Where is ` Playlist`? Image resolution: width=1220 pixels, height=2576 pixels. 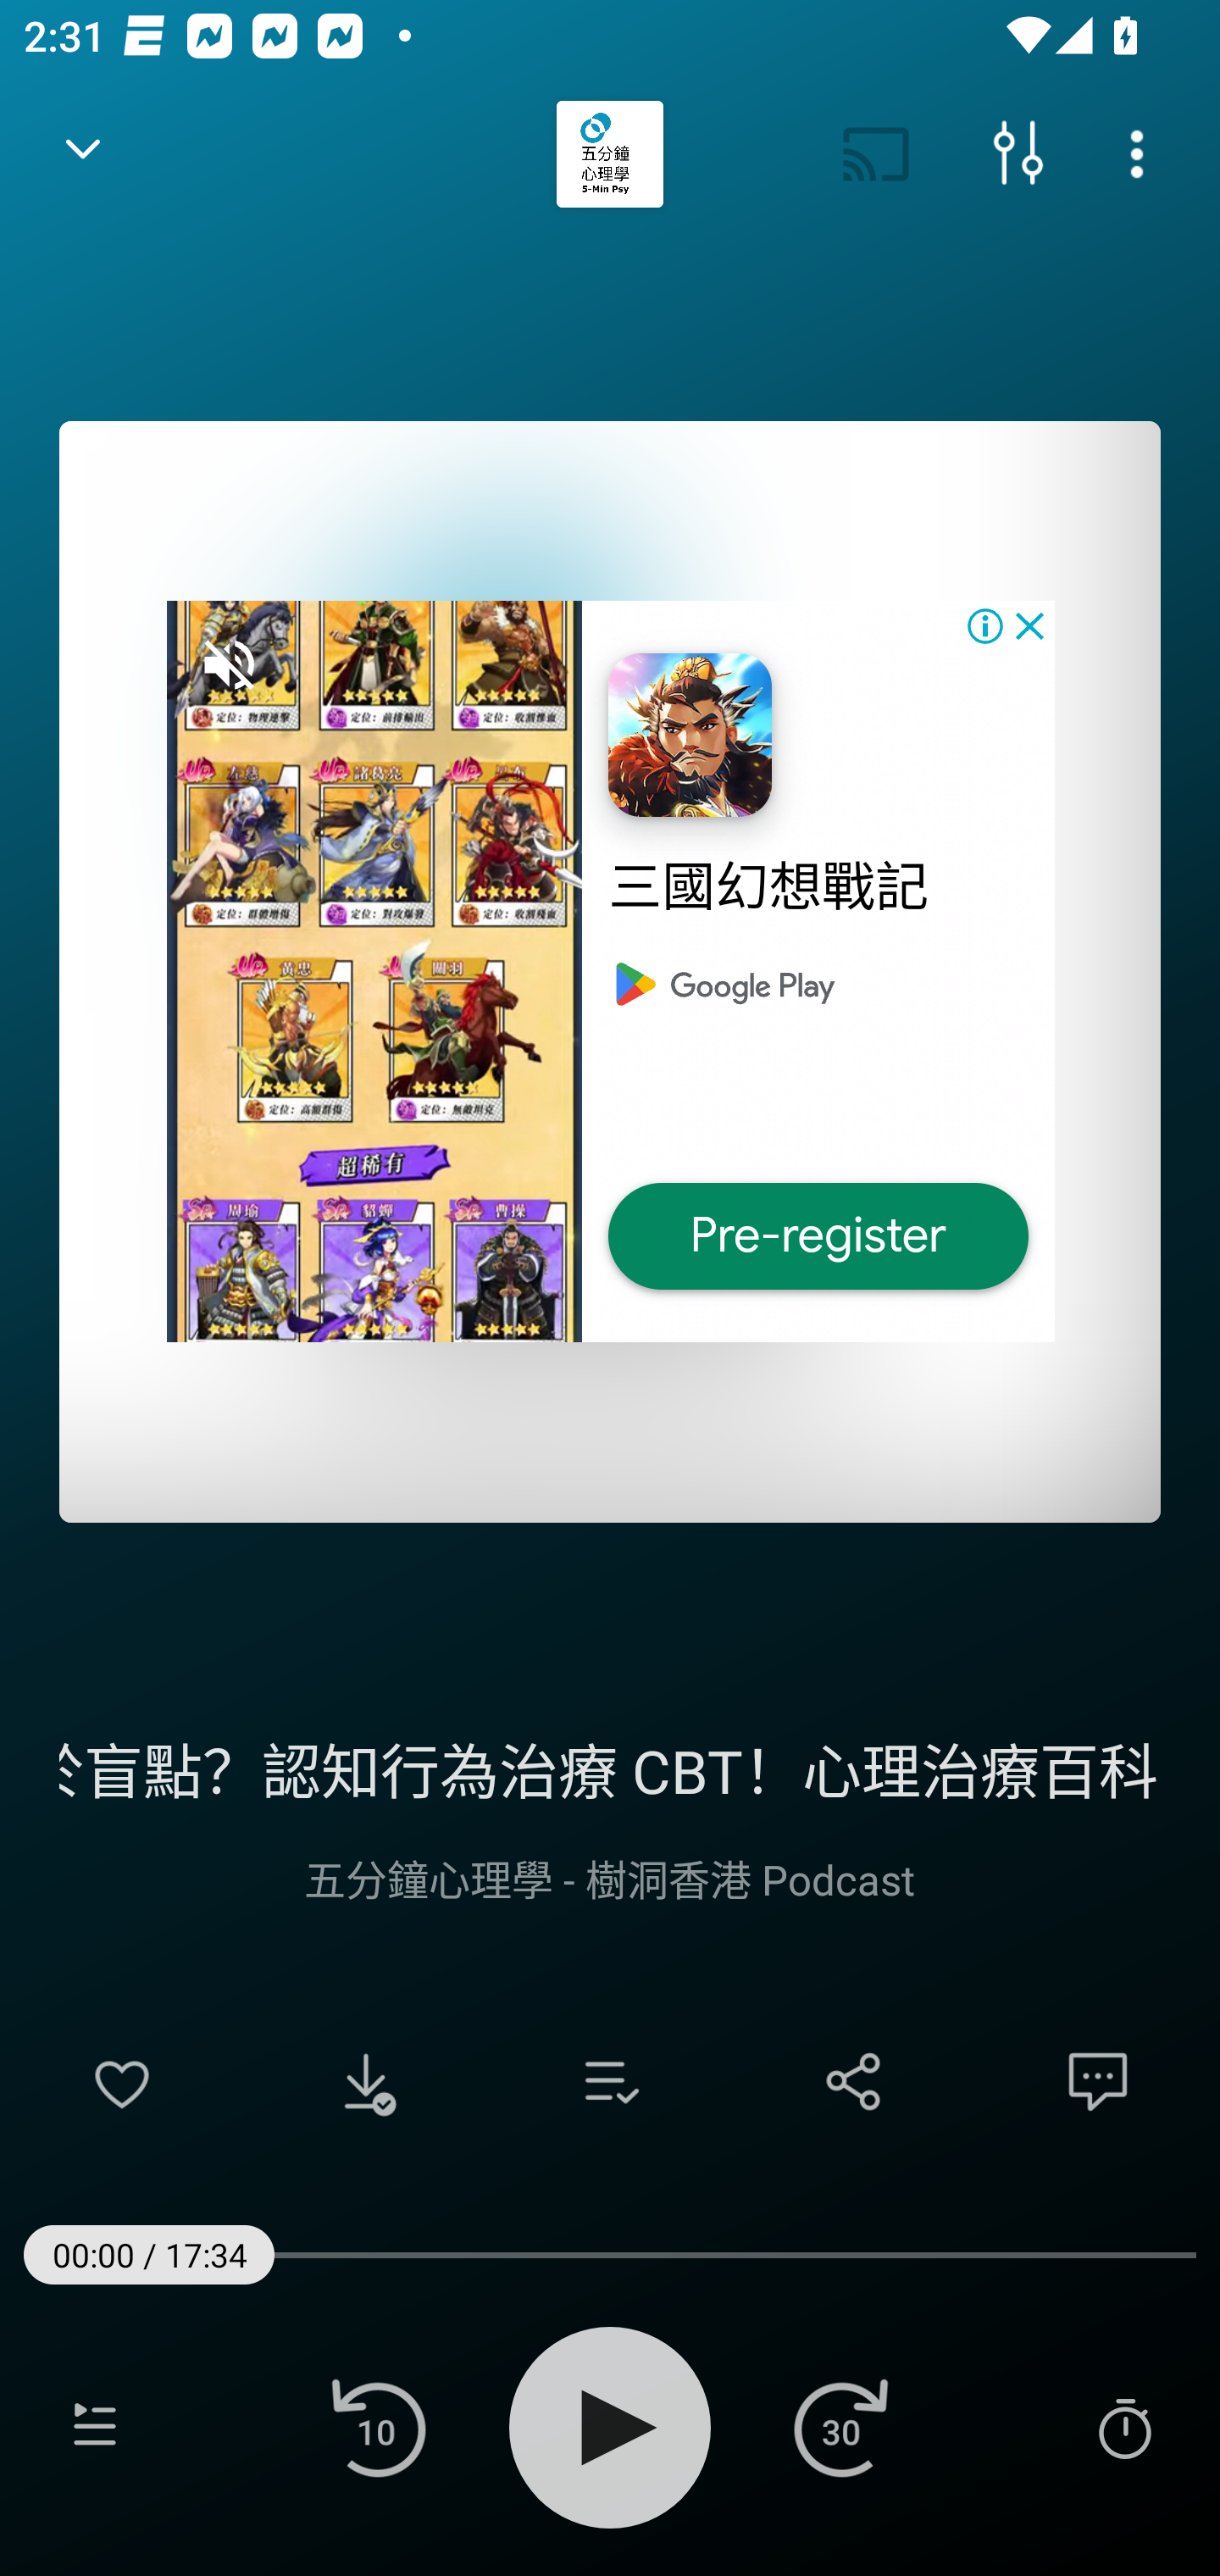
 Playlist is located at coordinates (95, 2427).